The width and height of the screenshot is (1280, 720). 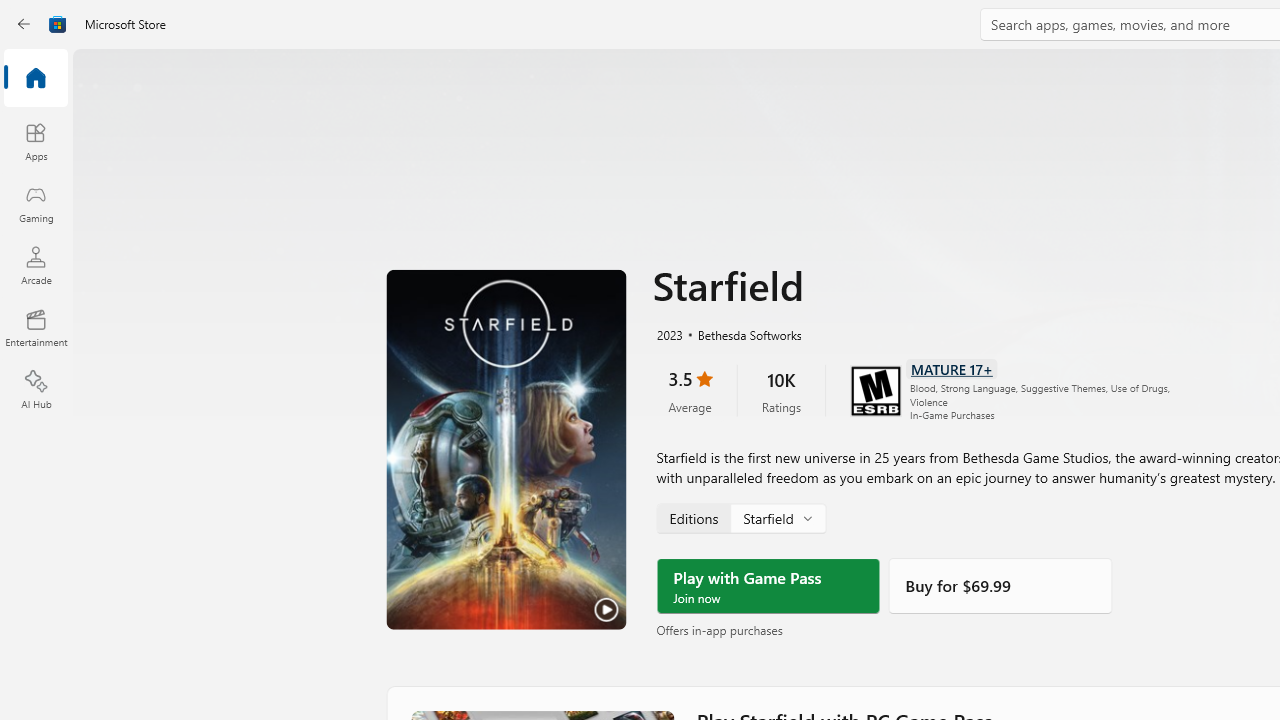 What do you see at coordinates (741, 334) in the screenshot?
I see `Bethesda Softworks` at bounding box center [741, 334].